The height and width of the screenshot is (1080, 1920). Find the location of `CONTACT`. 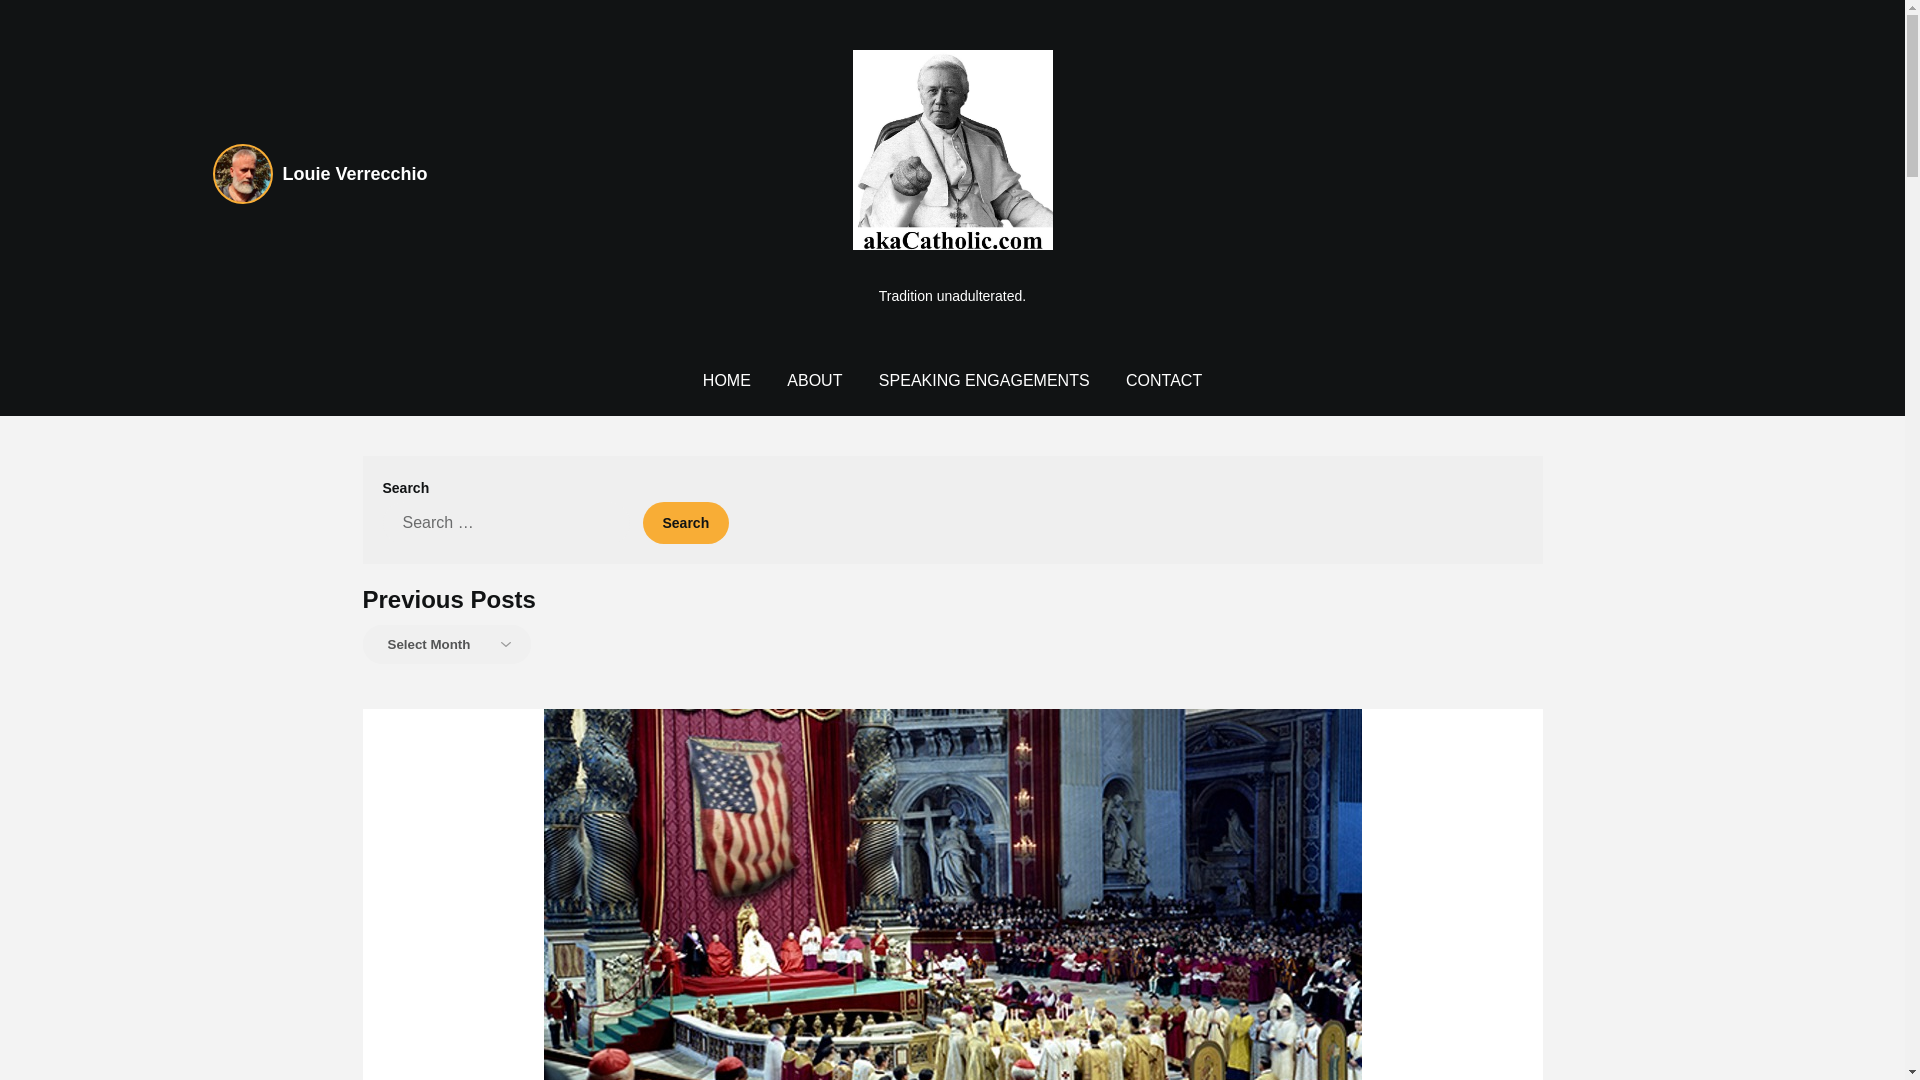

CONTACT is located at coordinates (1163, 380).